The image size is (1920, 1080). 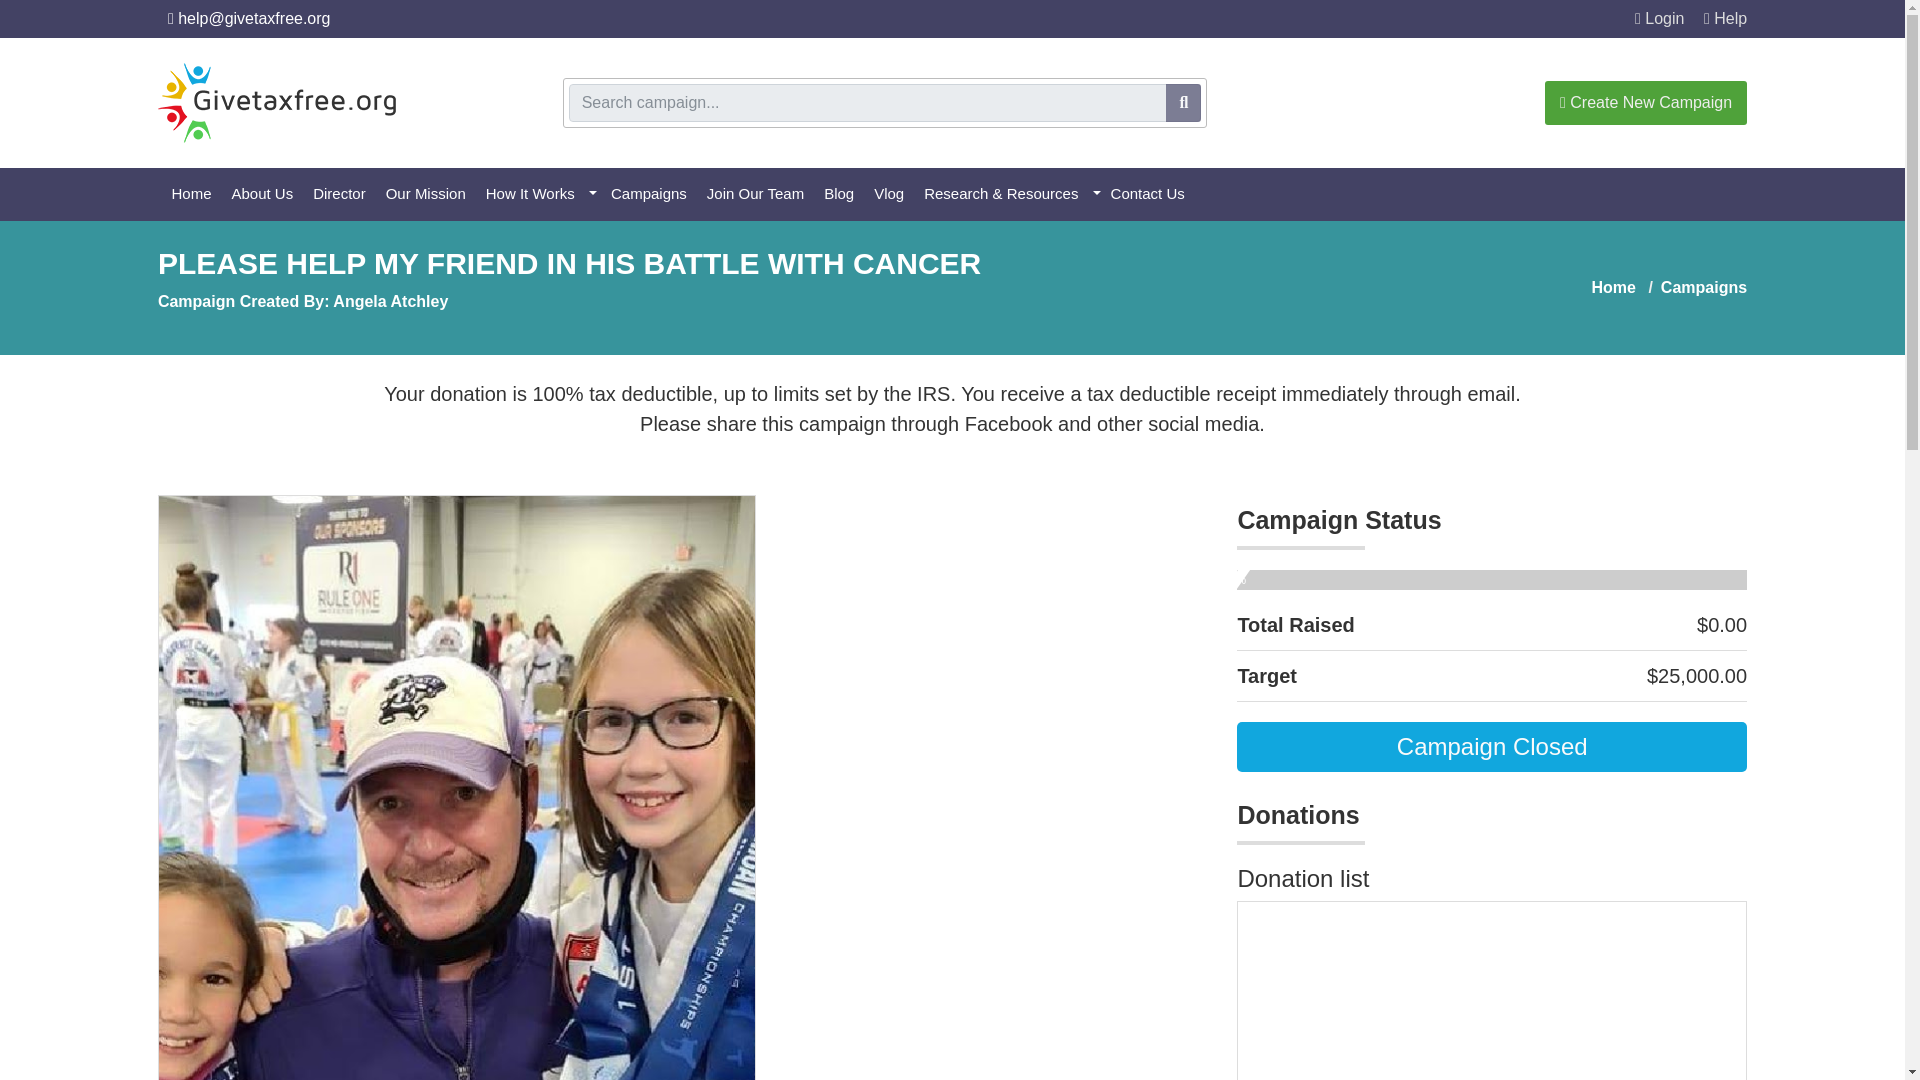 What do you see at coordinates (200, 194) in the screenshot?
I see `Home` at bounding box center [200, 194].